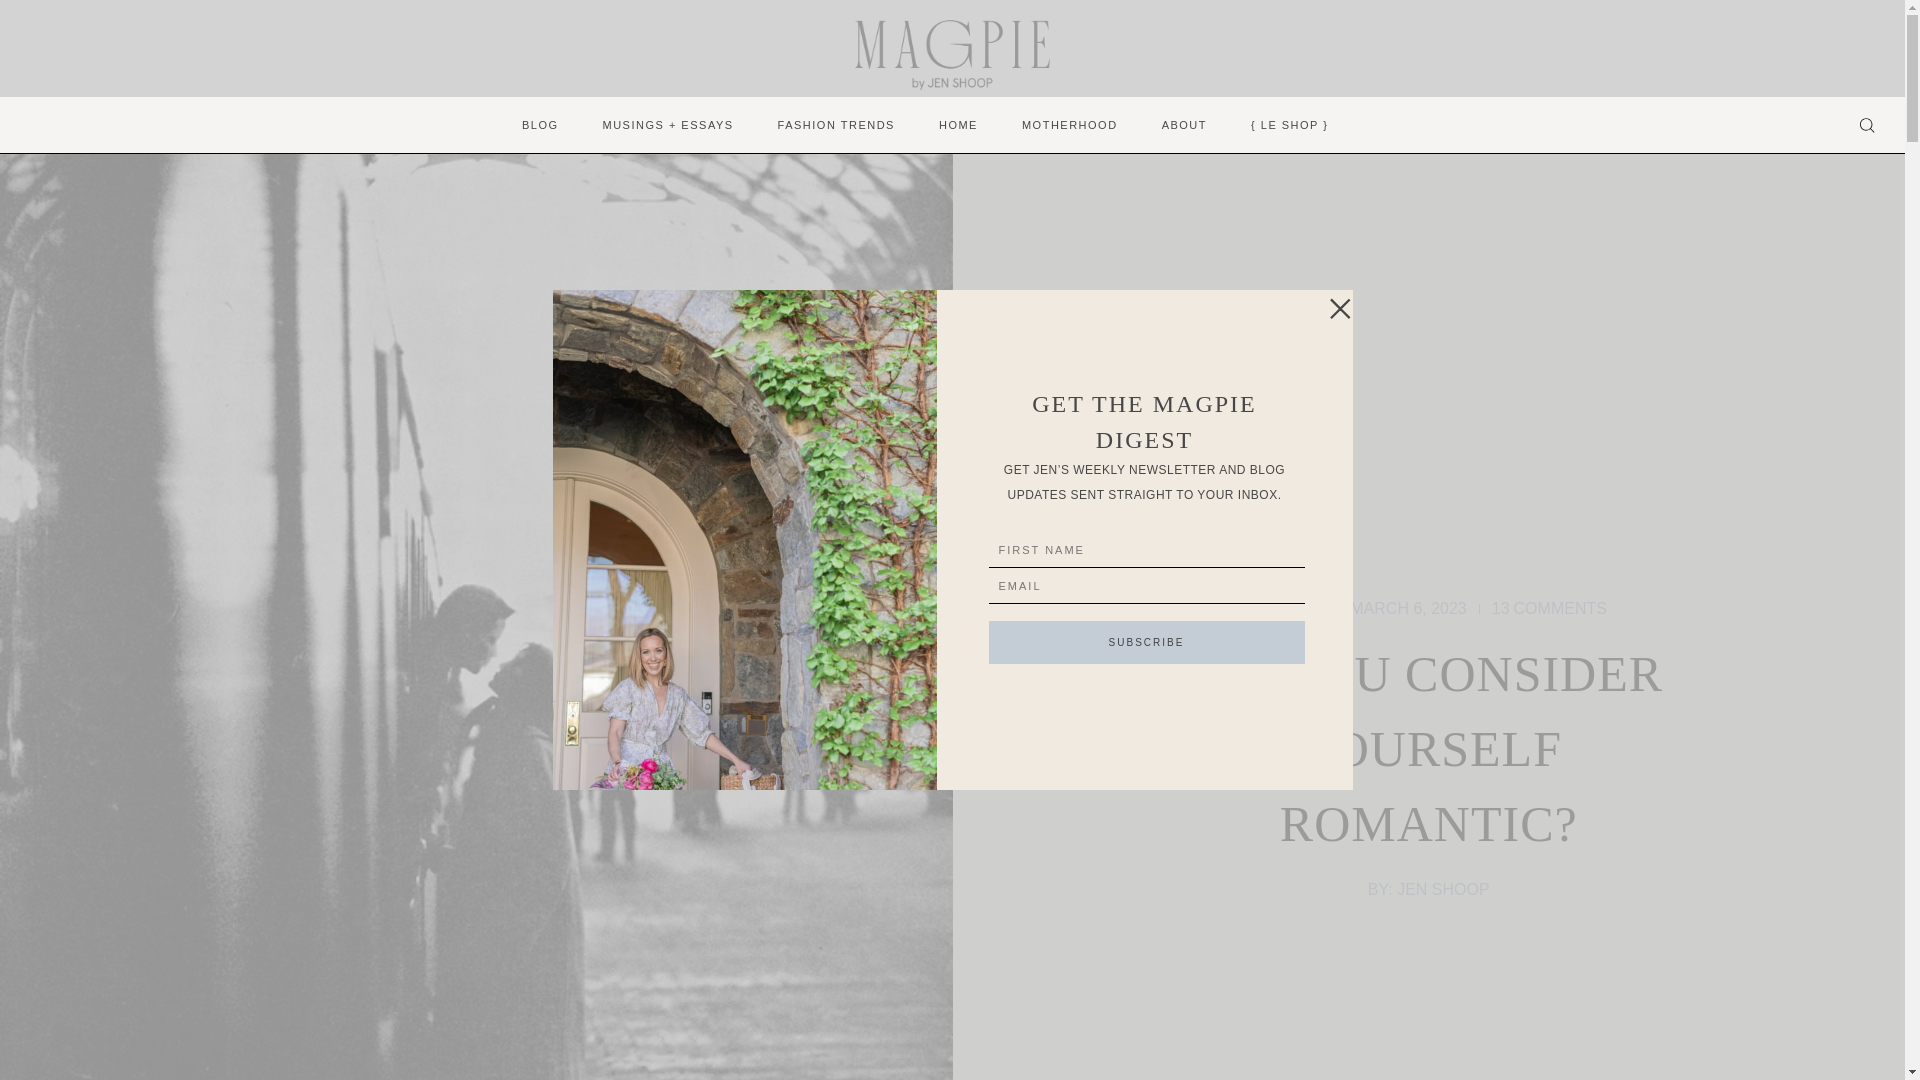 The width and height of the screenshot is (1920, 1080). What do you see at coordinates (1549, 609) in the screenshot?
I see `MUSINGS` at bounding box center [1549, 609].